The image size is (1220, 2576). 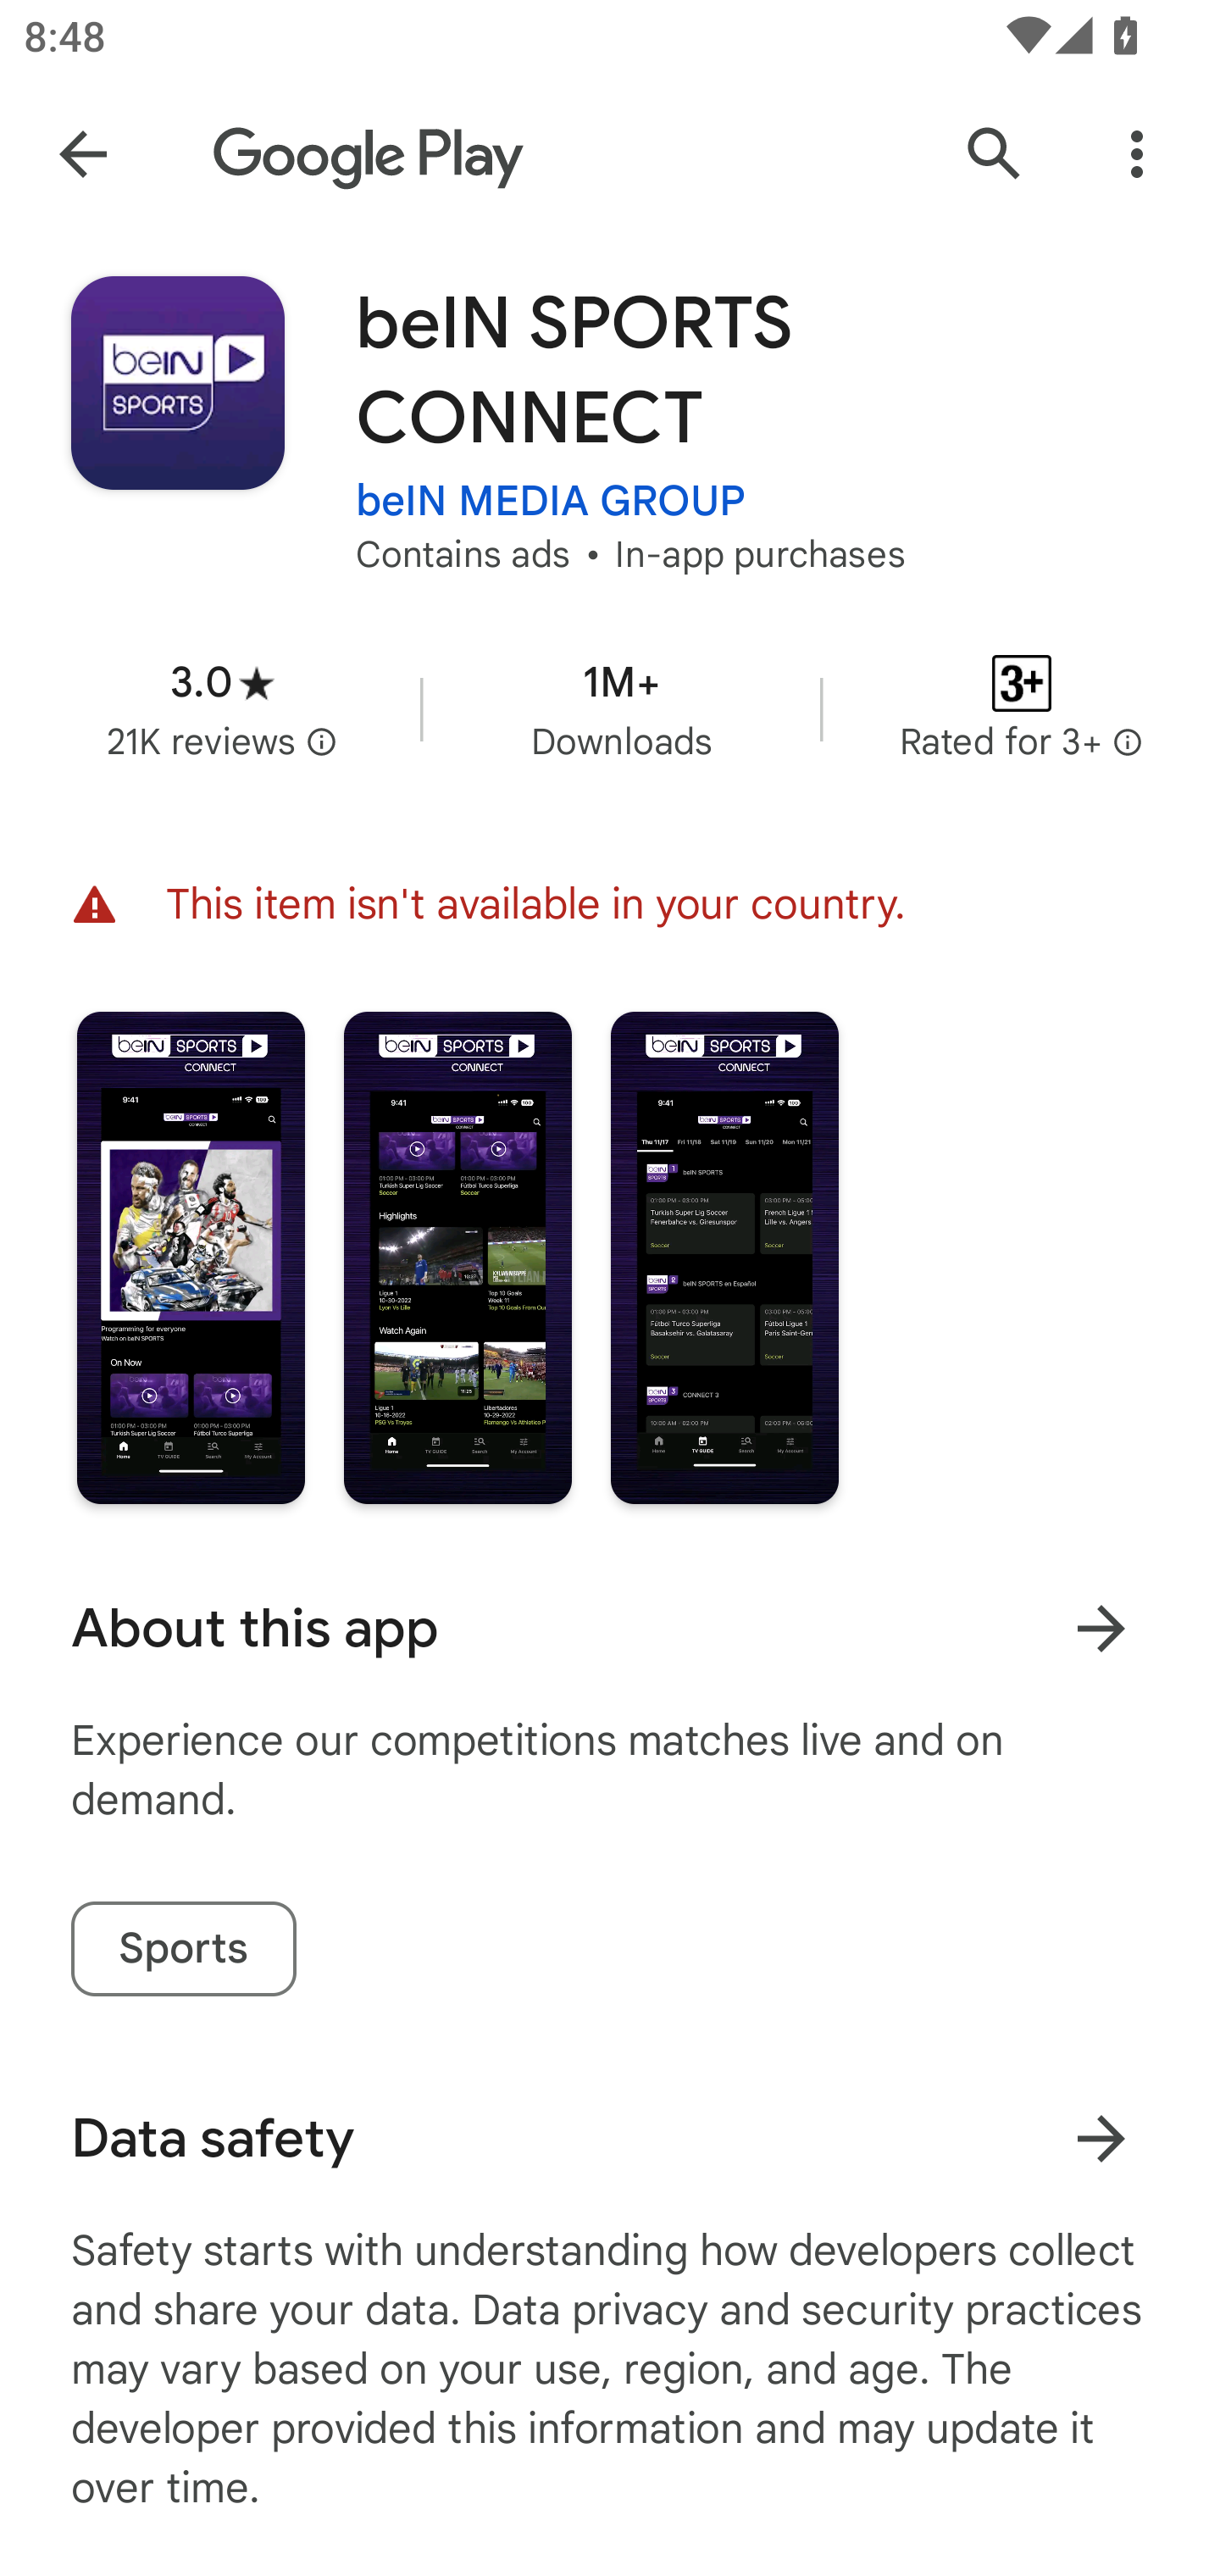 I want to click on About this app Learn more About this app, so click(x=610, y=1628).